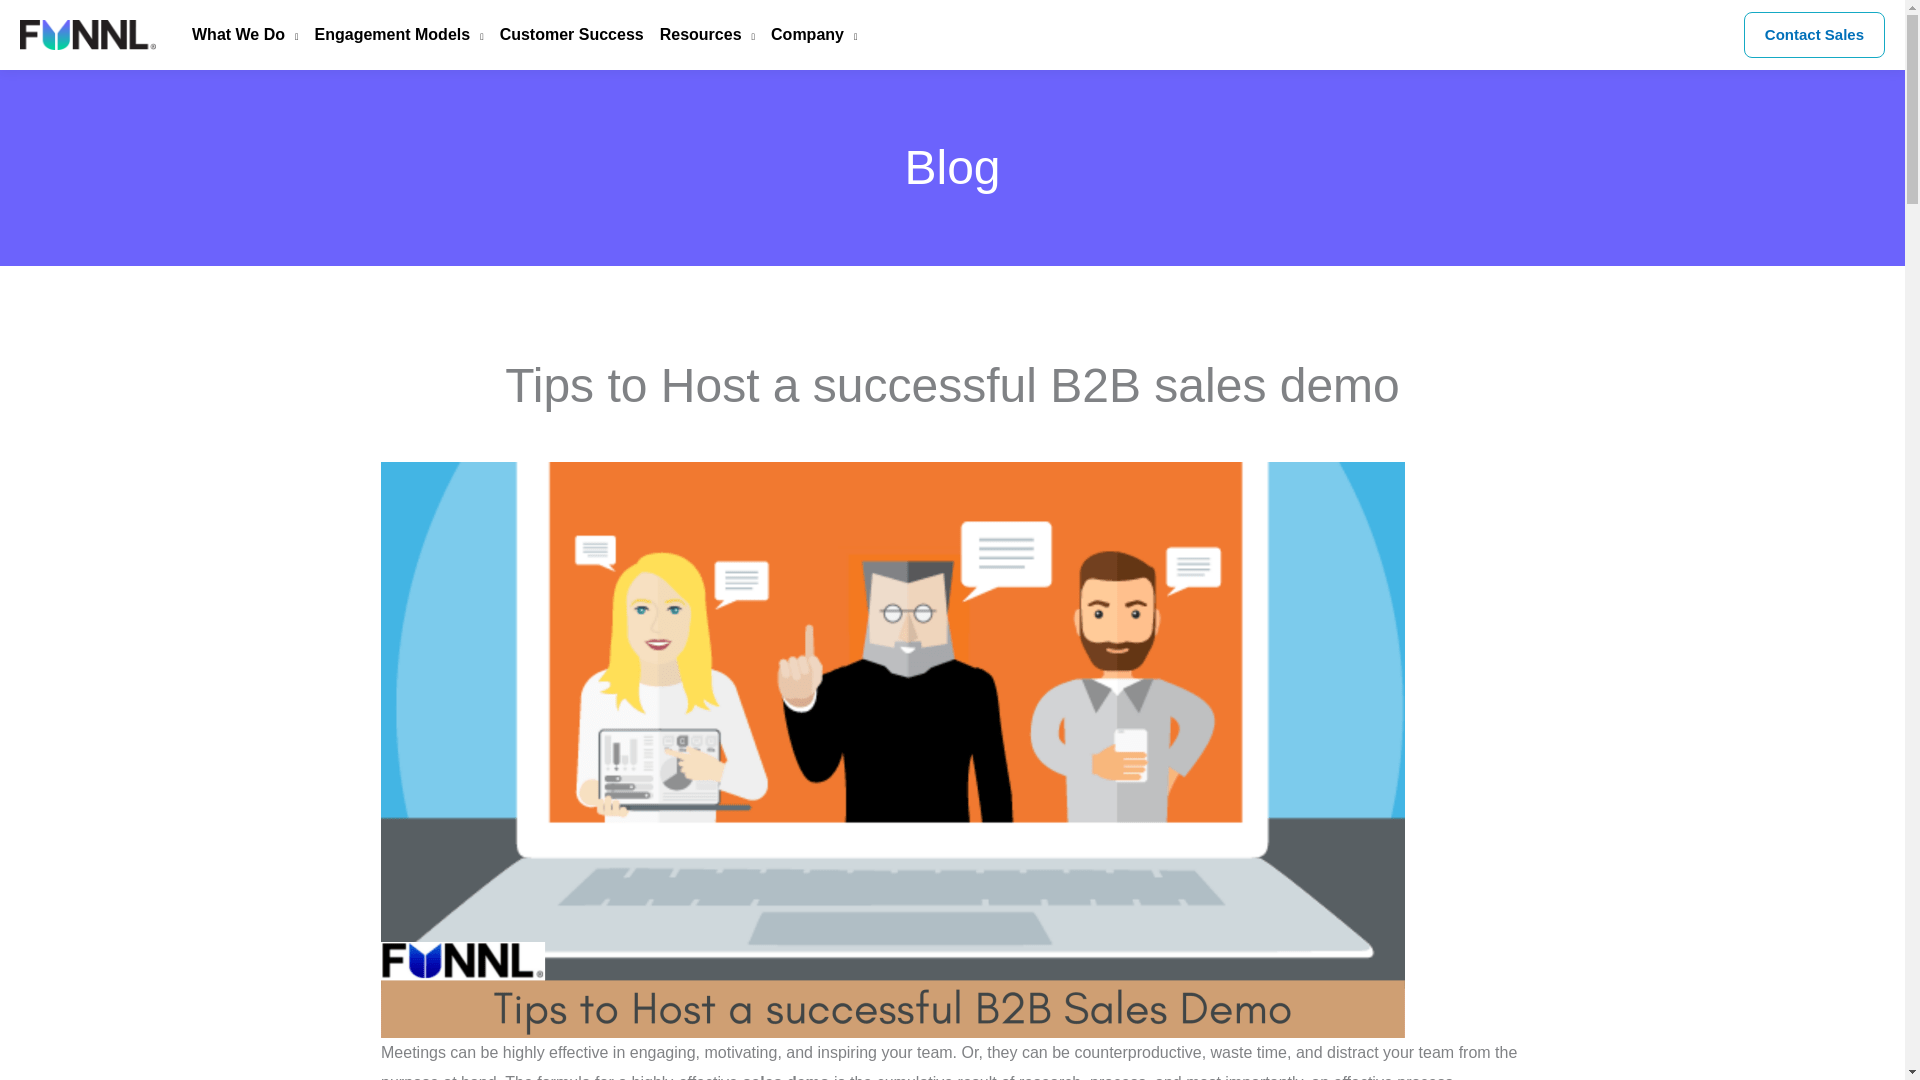 Image resolution: width=1920 pixels, height=1080 pixels. What do you see at coordinates (1814, 34) in the screenshot?
I see `Contact Sales` at bounding box center [1814, 34].